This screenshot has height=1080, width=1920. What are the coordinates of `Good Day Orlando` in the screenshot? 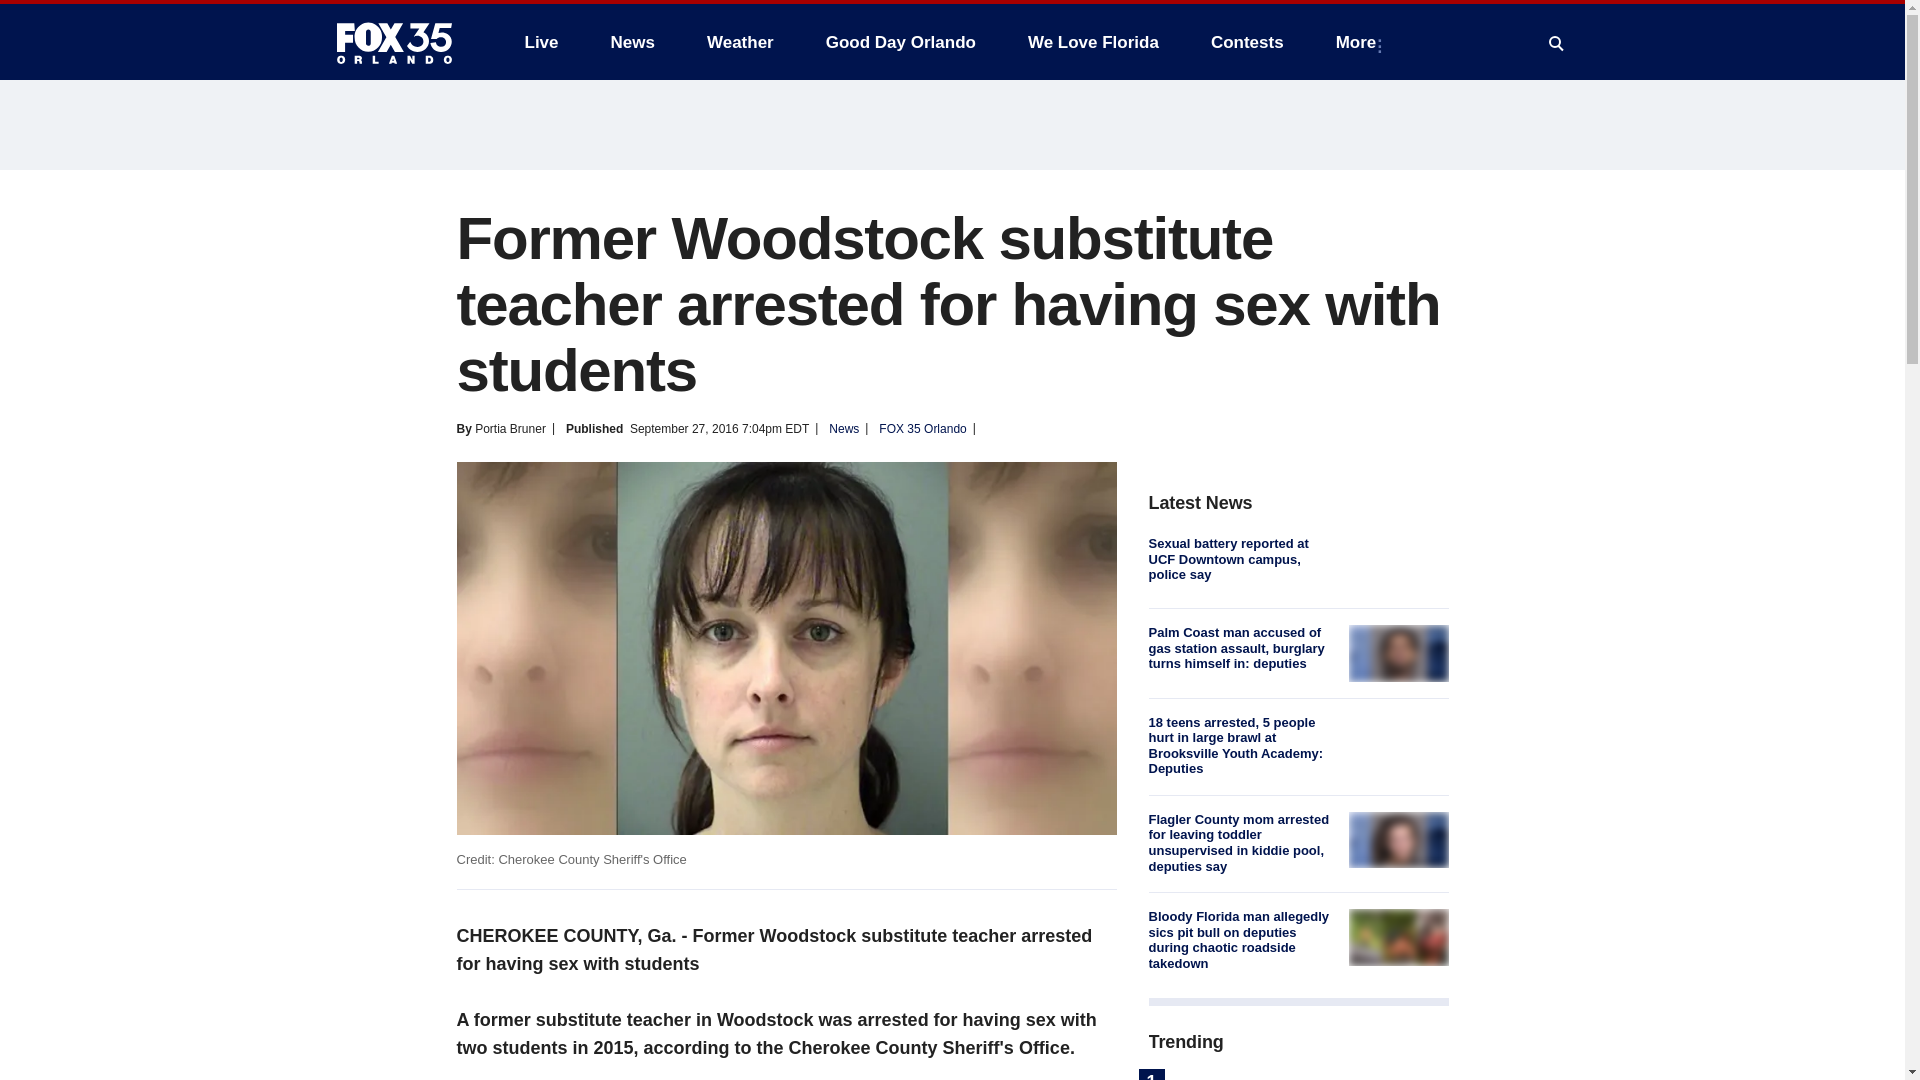 It's located at (901, 42).